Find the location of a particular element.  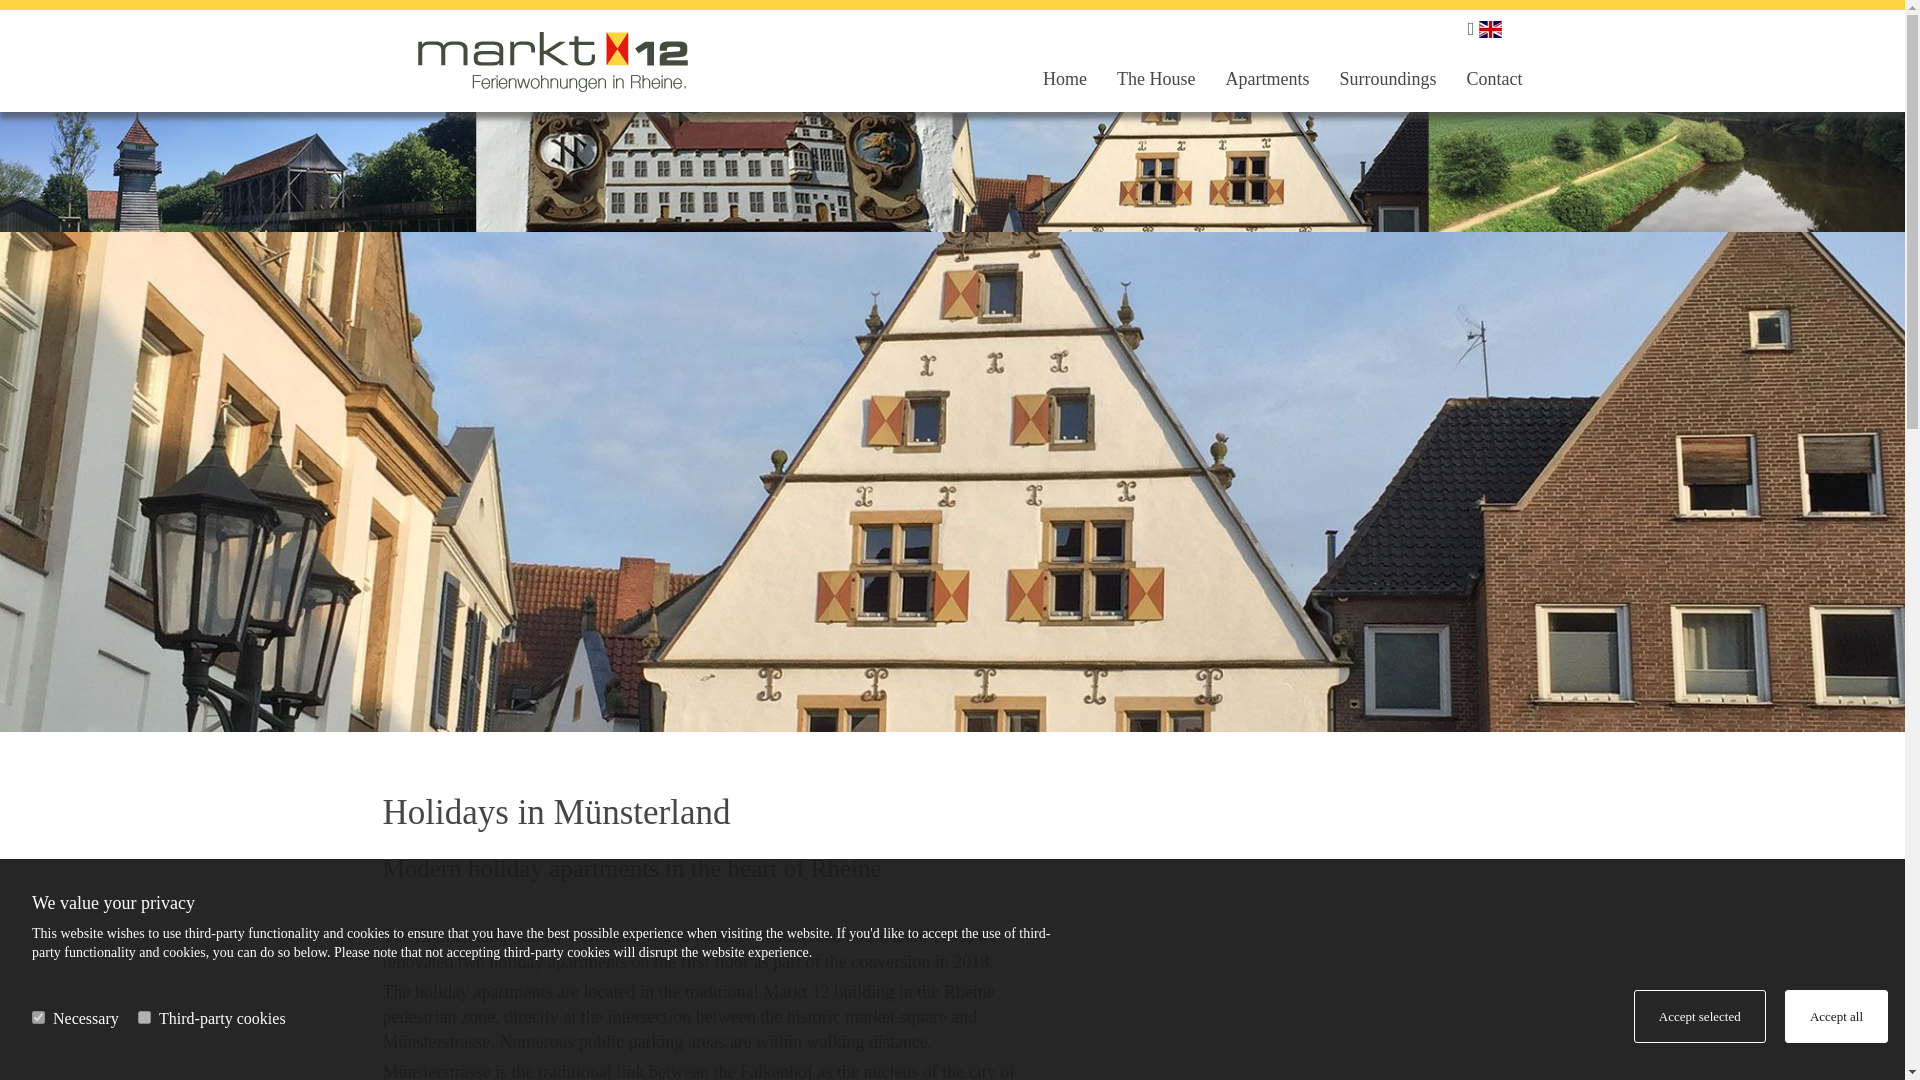

Apartments is located at coordinates (1252, 80).